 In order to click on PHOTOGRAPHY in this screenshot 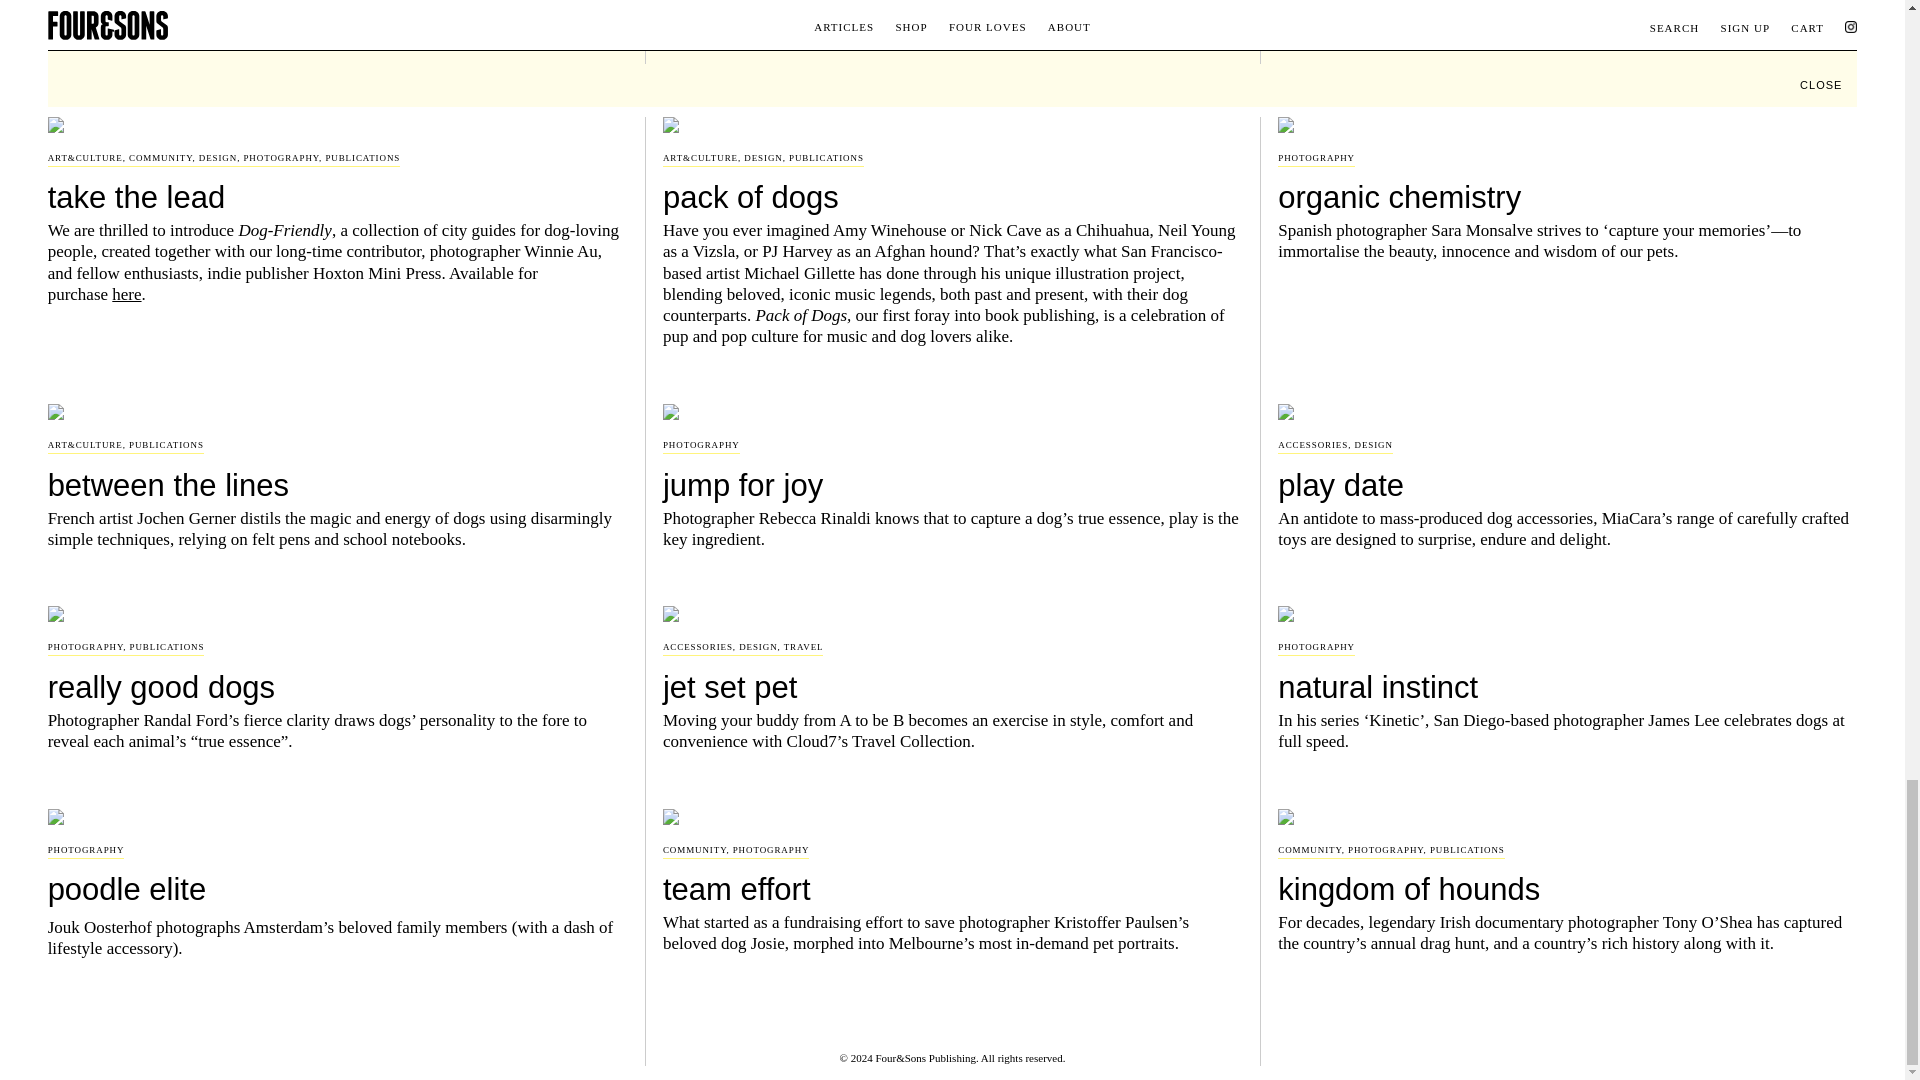, I will do `click(280, 158)`.